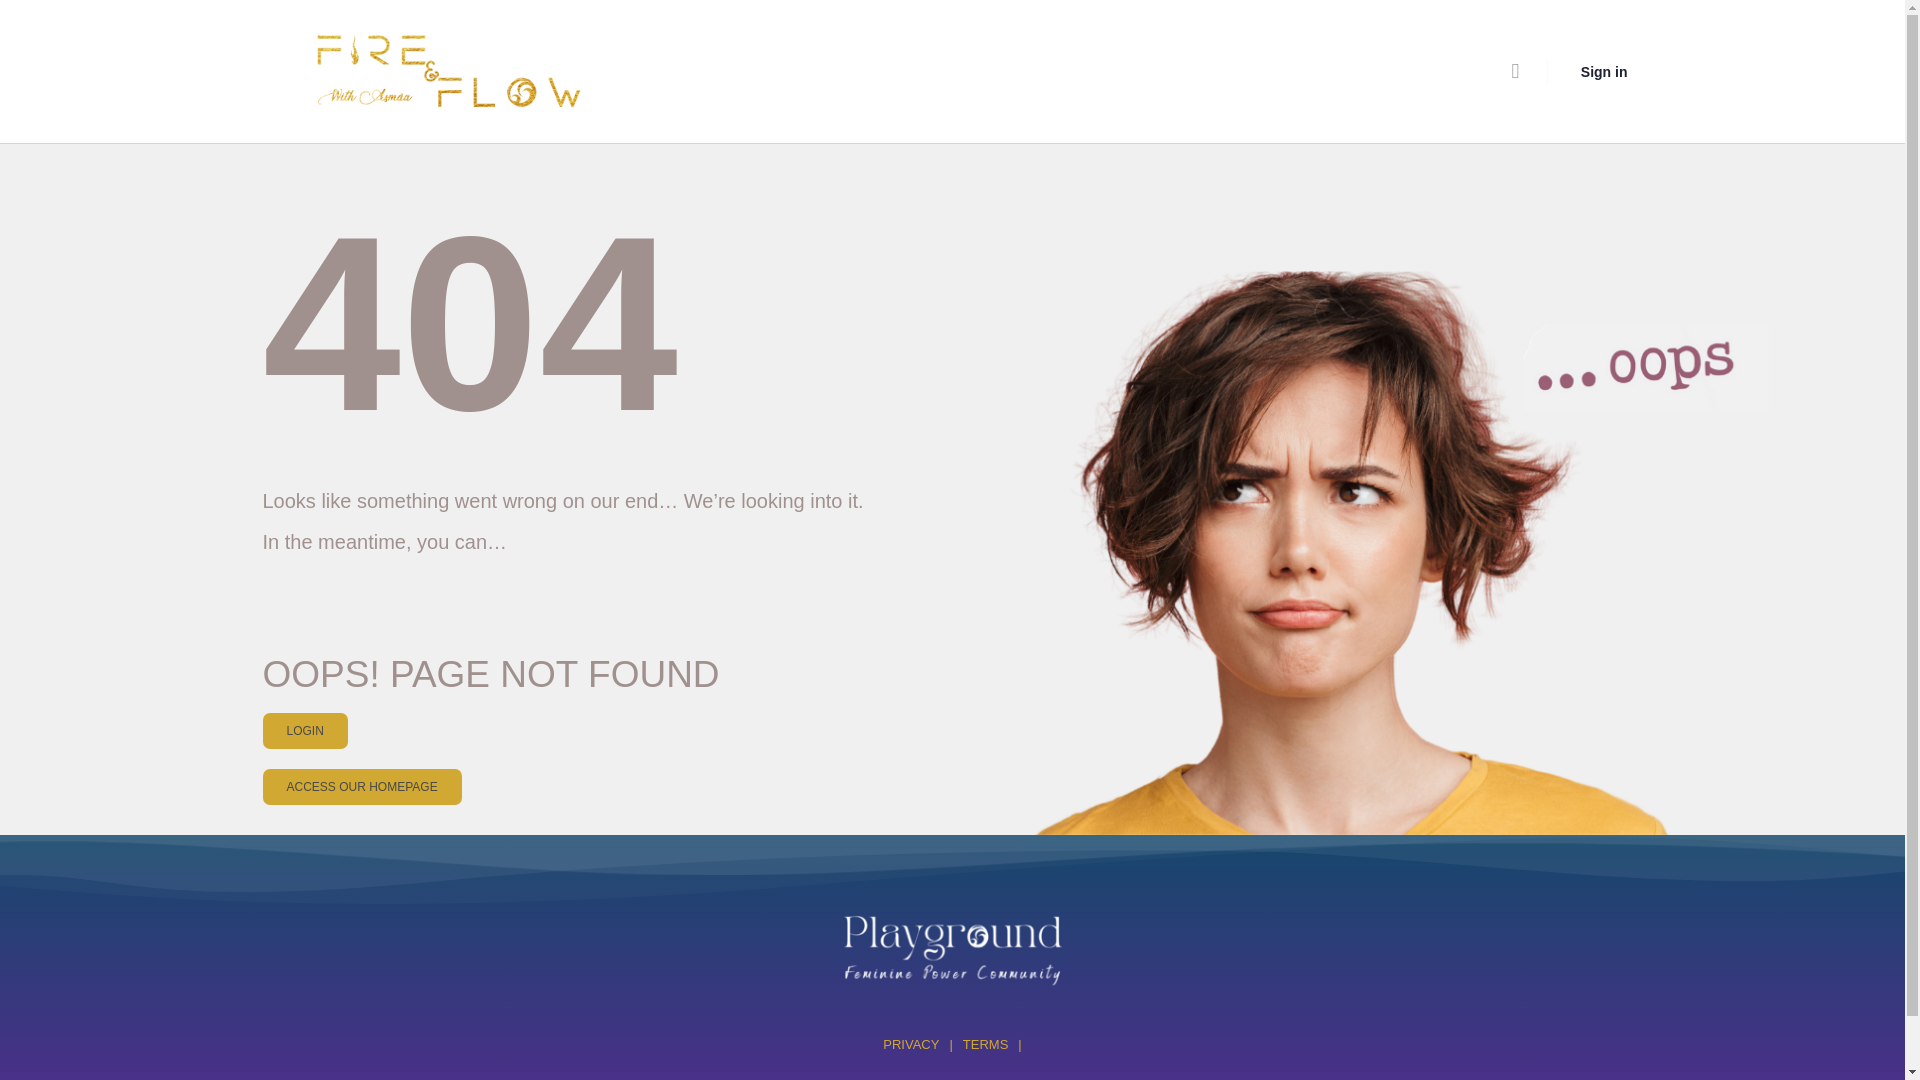  What do you see at coordinates (1604, 70) in the screenshot?
I see `Sign in` at bounding box center [1604, 70].